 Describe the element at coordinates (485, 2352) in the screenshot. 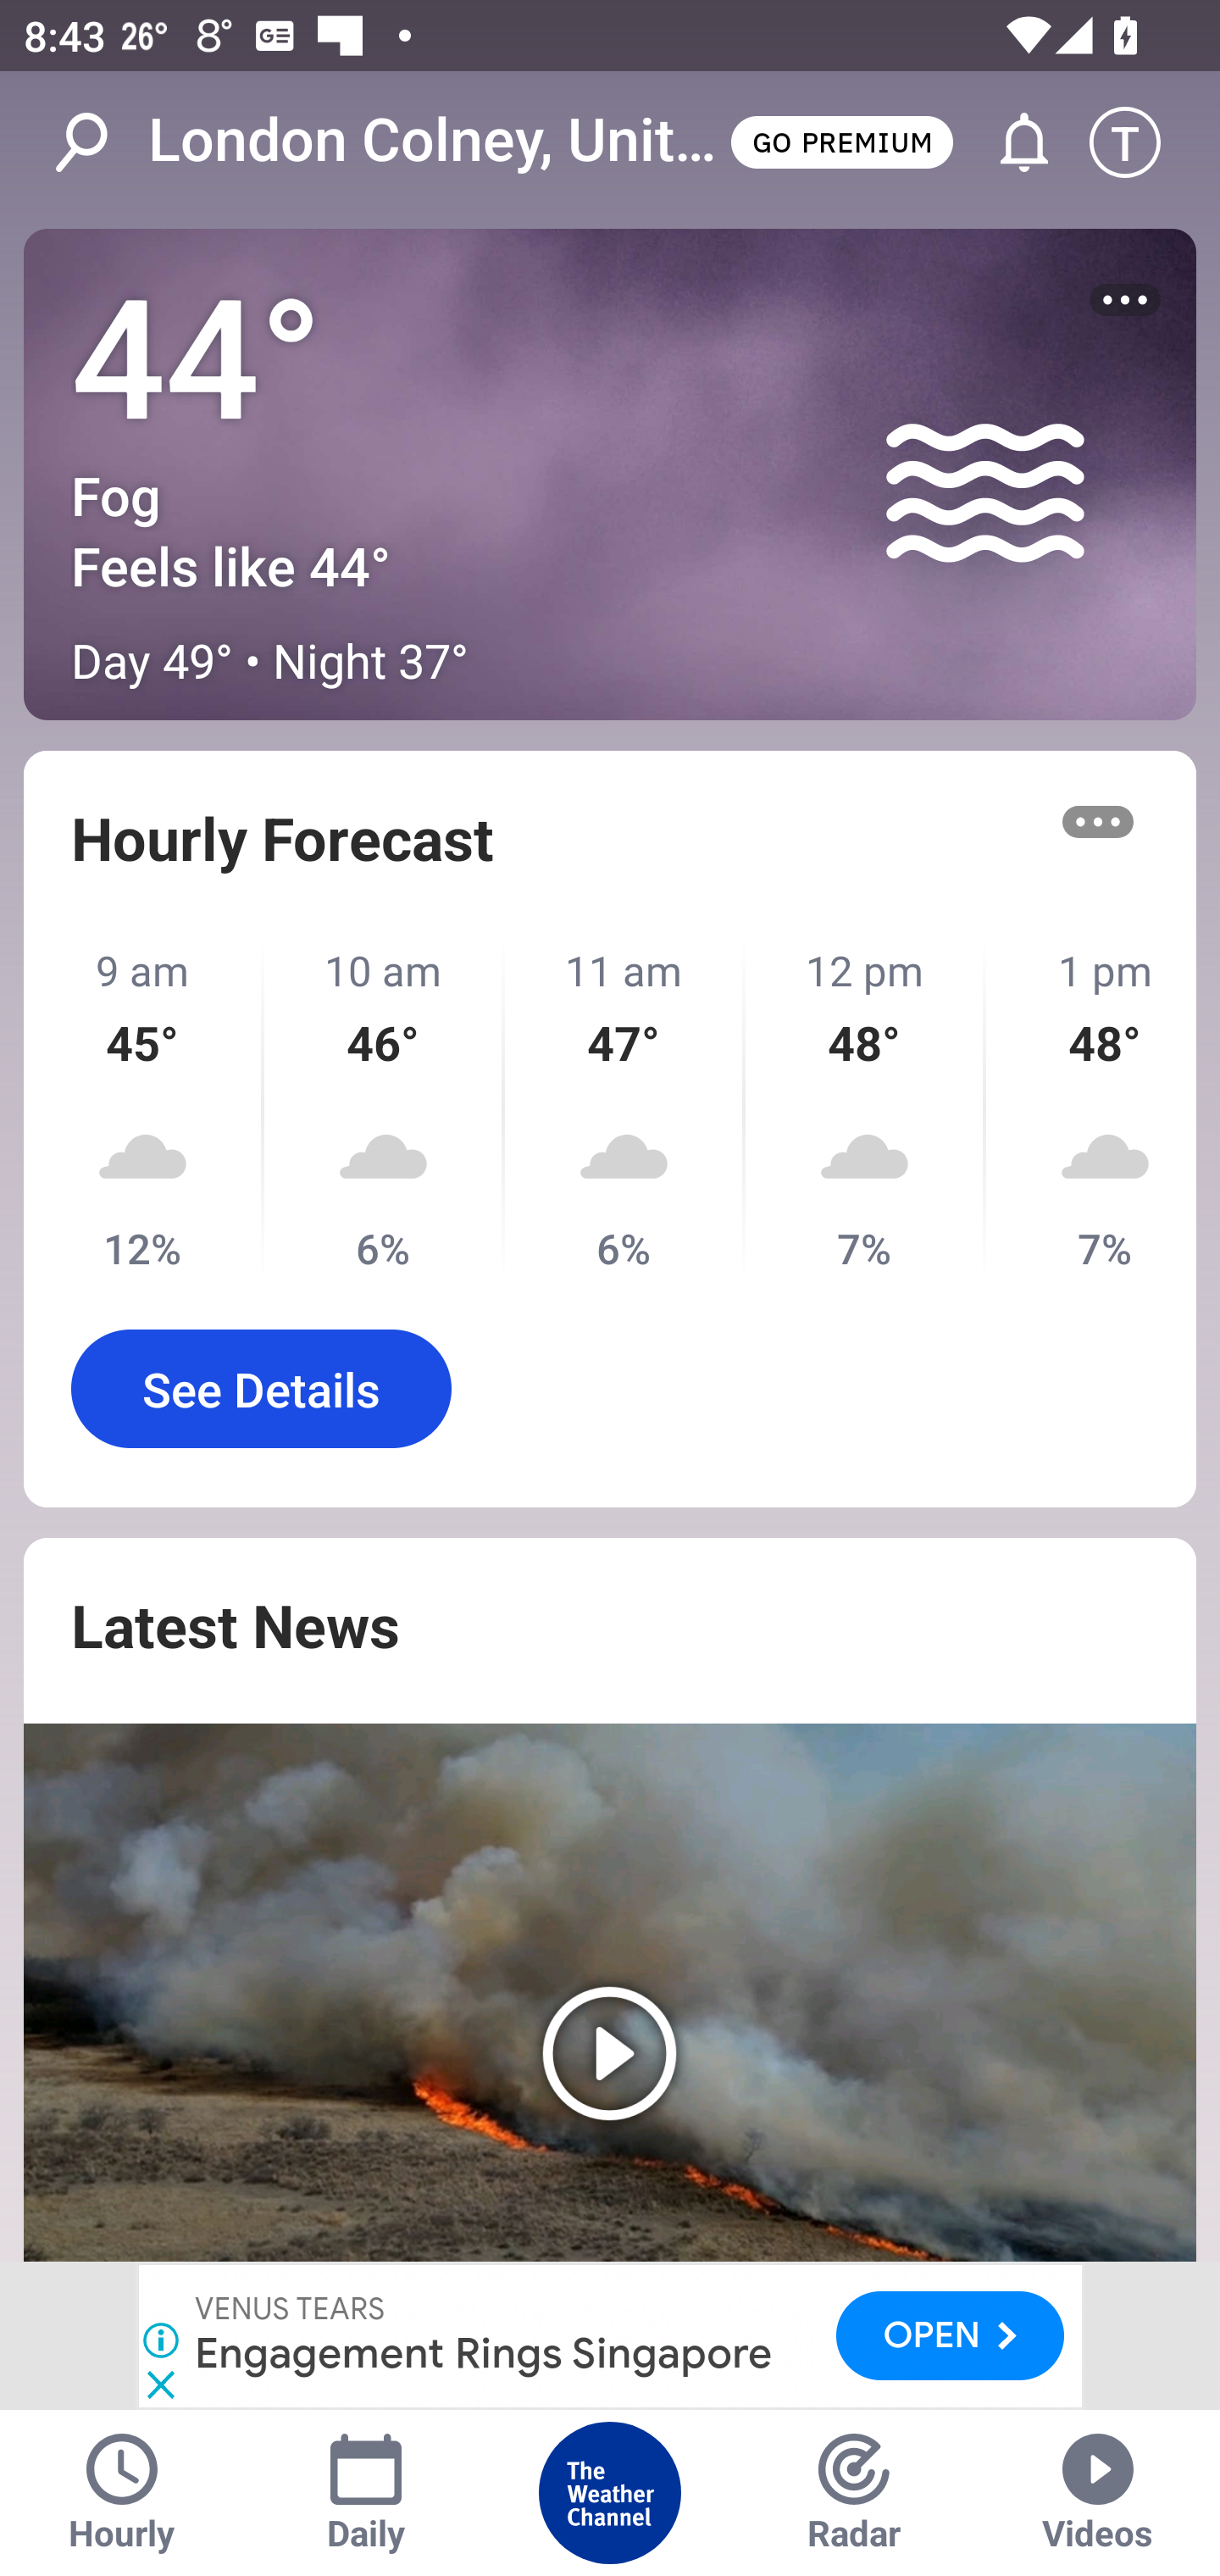

I see `Engagement Rings Singapore` at that location.